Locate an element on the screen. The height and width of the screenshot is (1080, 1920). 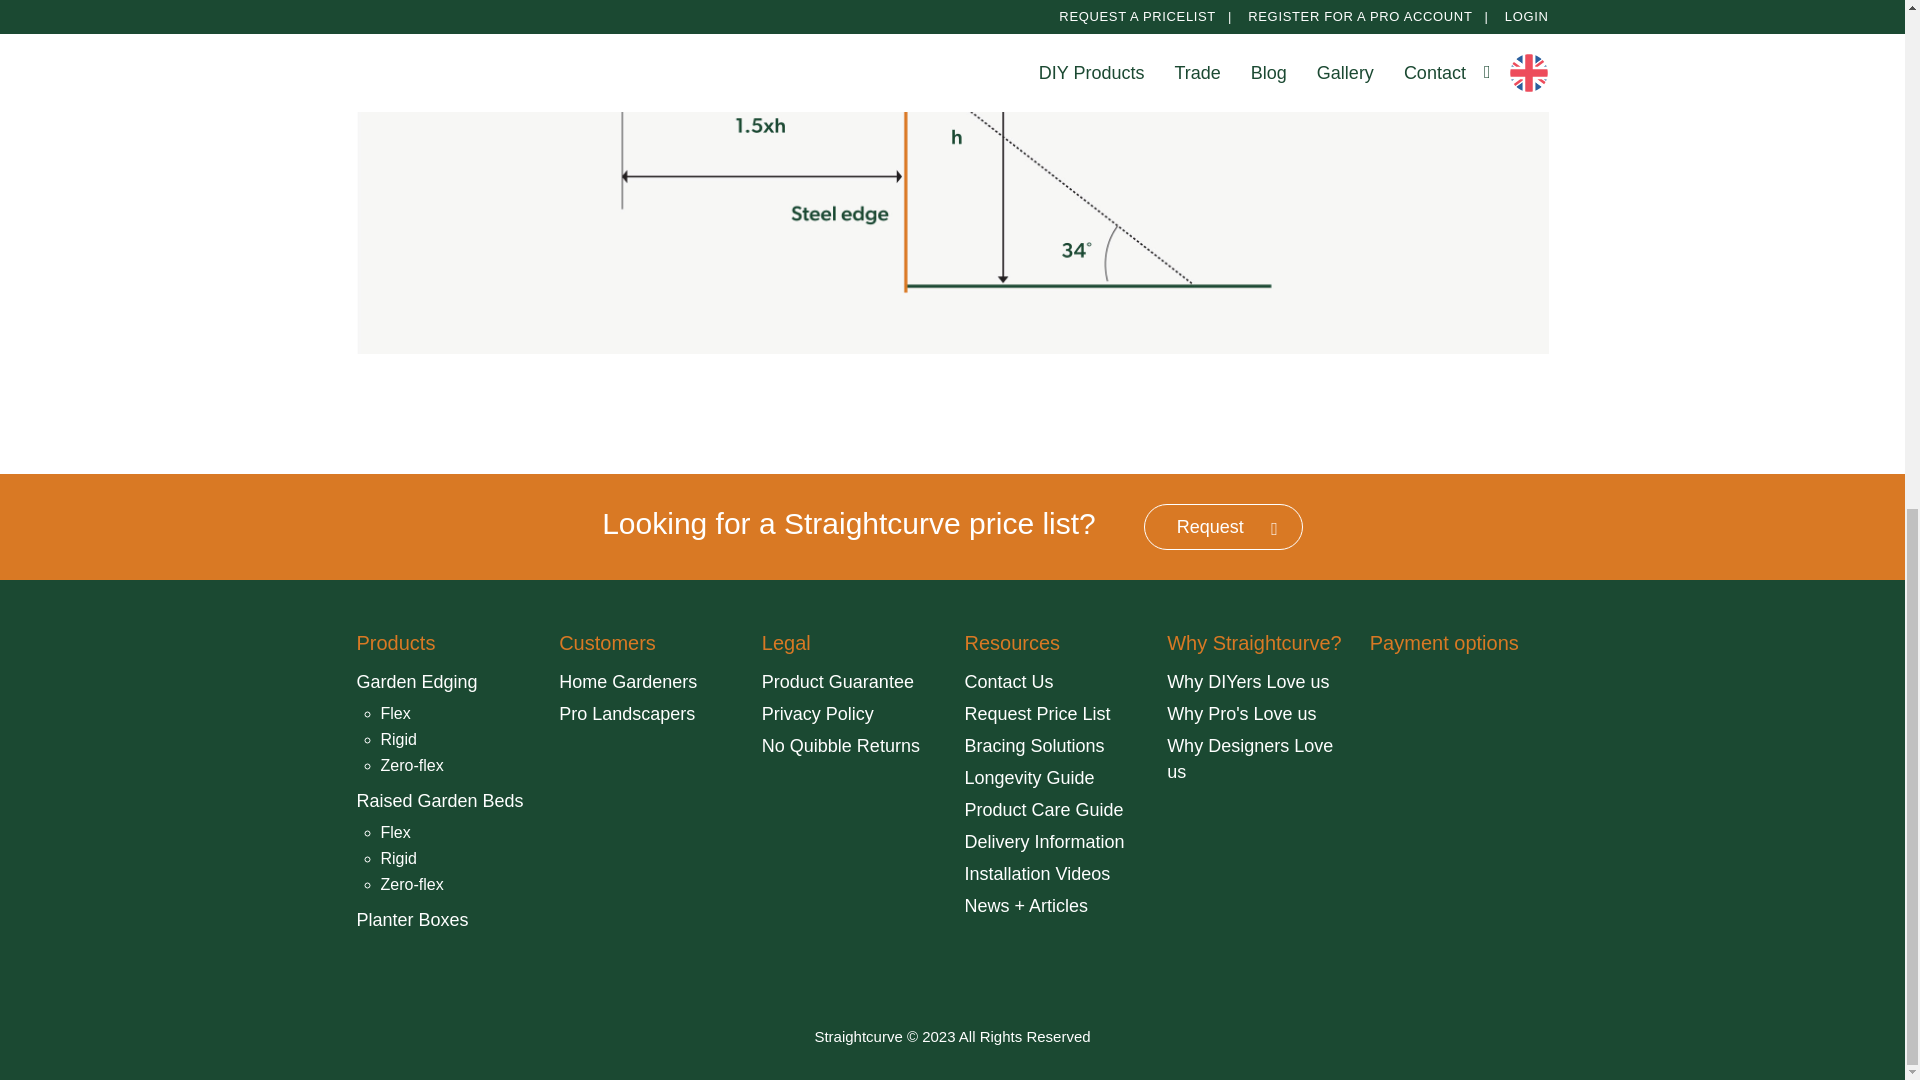
Flex is located at coordinates (395, 832).